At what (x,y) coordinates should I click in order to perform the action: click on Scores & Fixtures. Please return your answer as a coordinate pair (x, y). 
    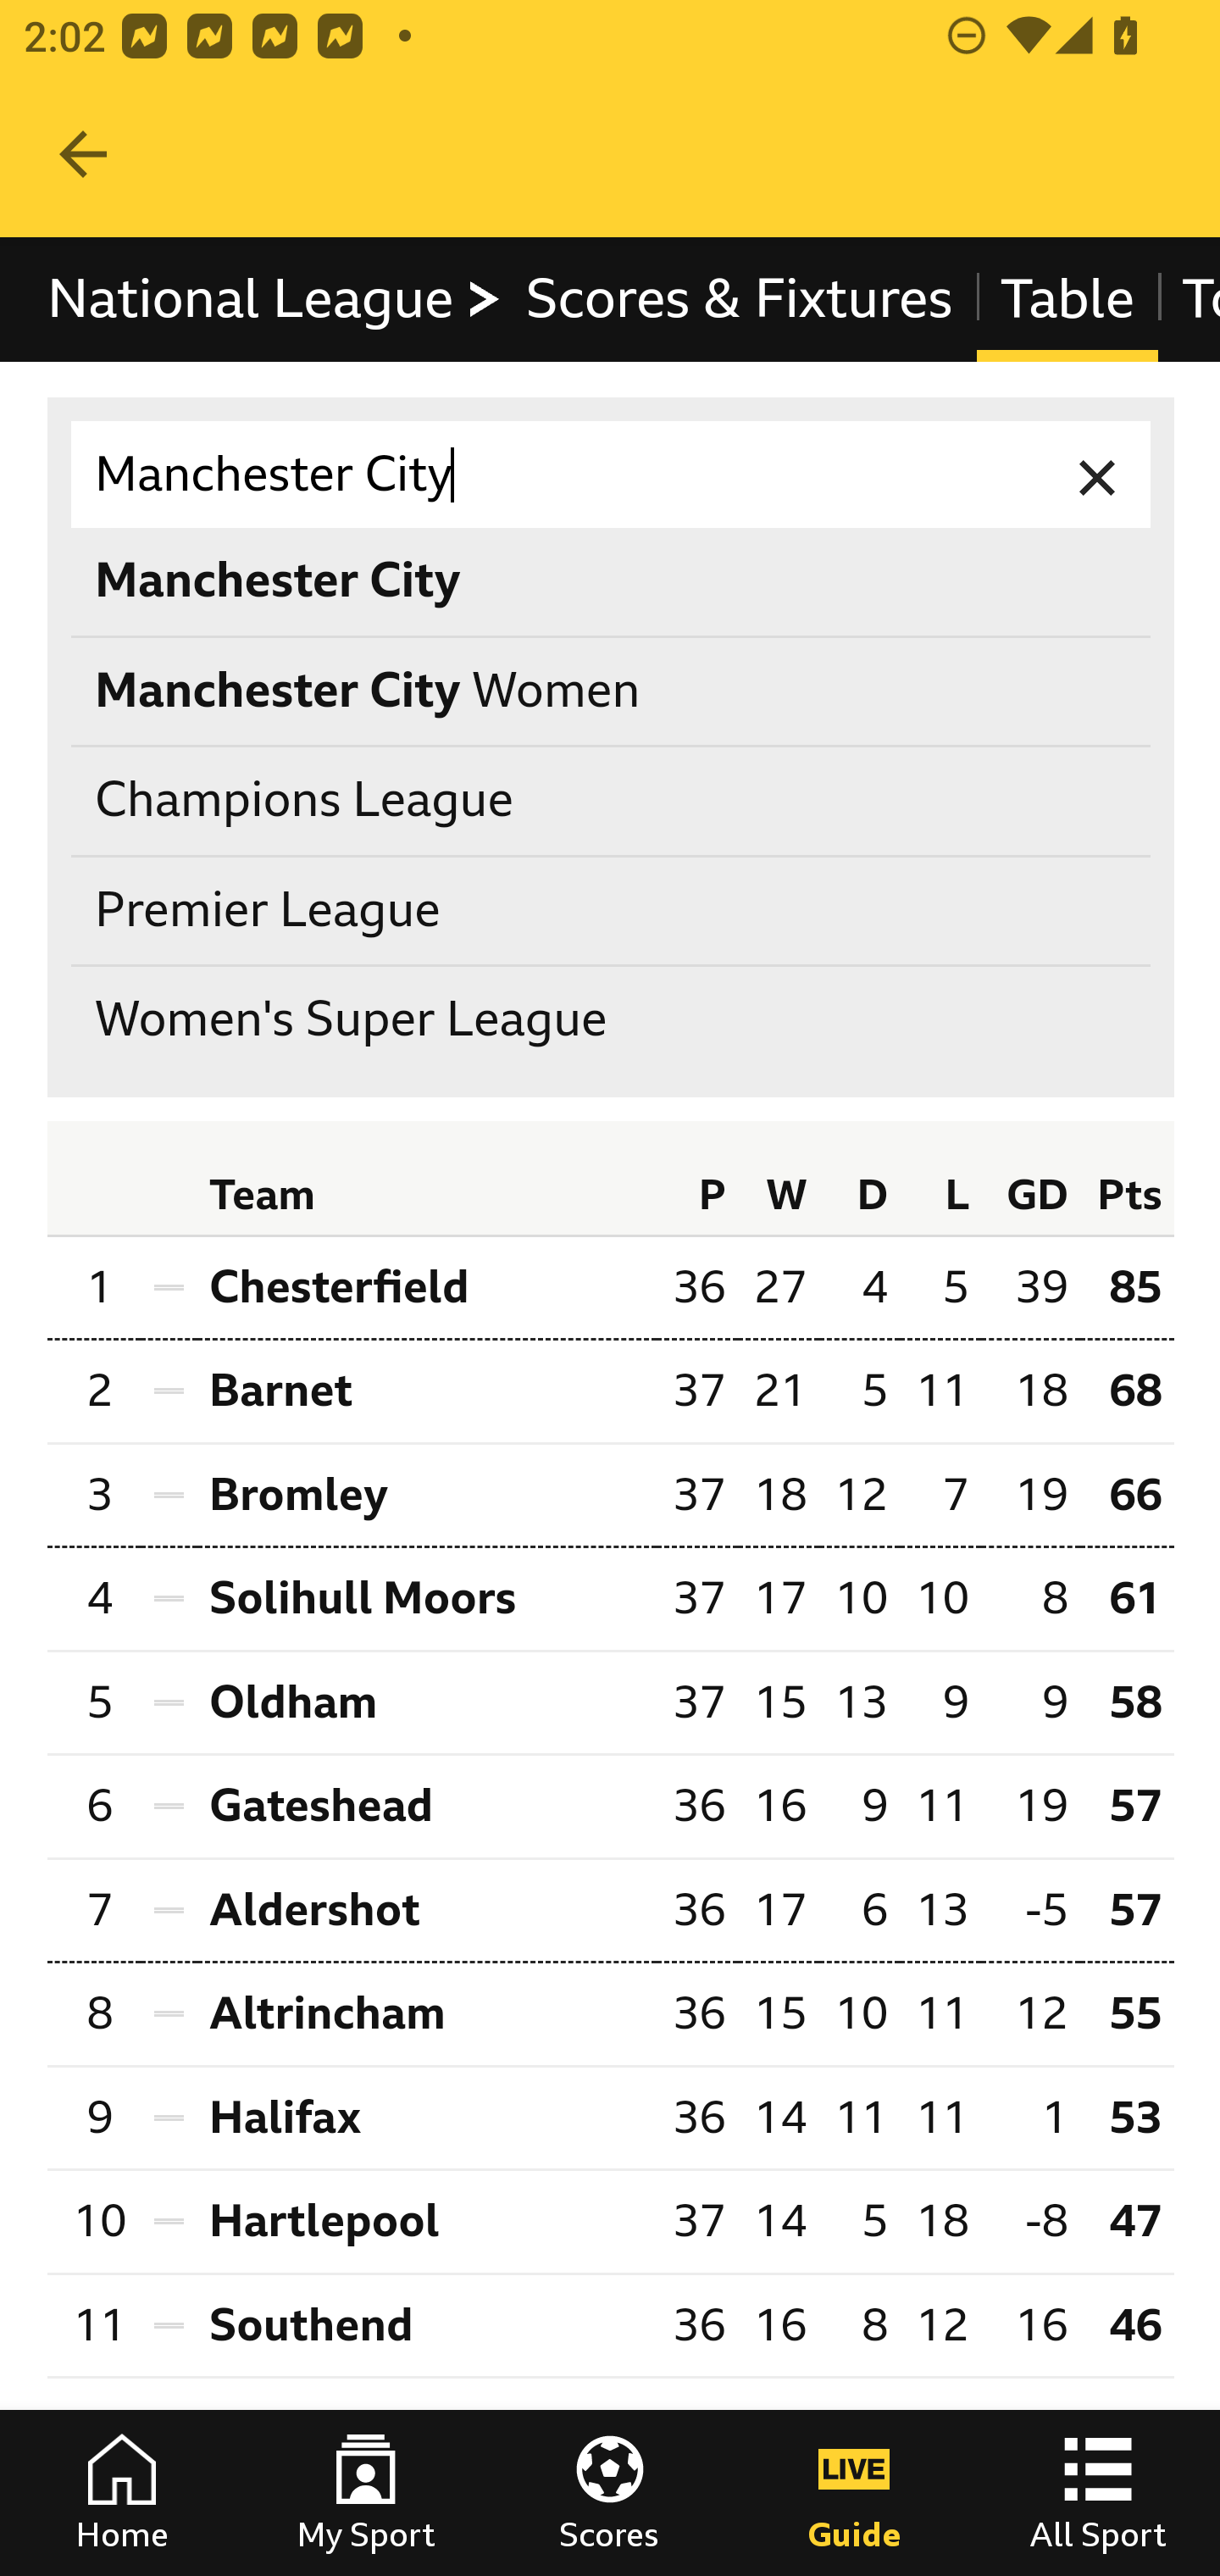
    Looking at the image, I should click on (739, 298).